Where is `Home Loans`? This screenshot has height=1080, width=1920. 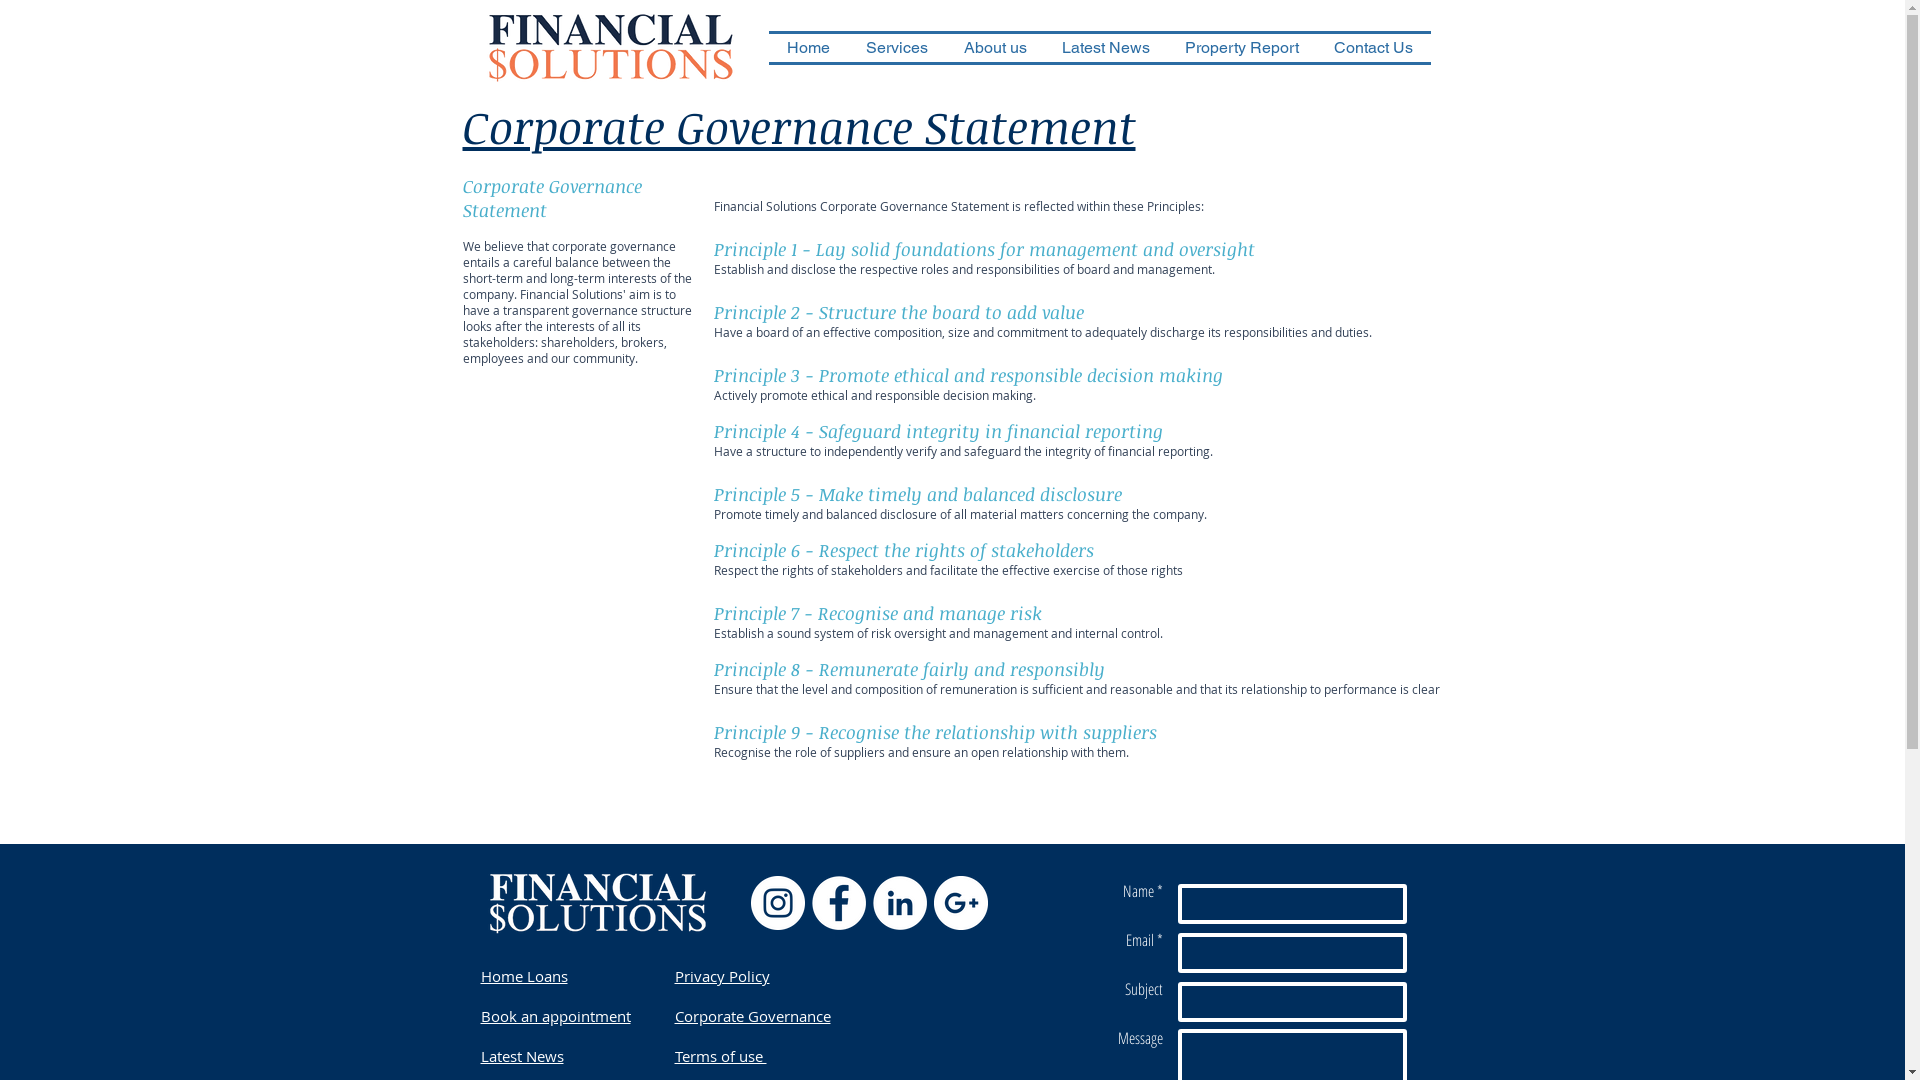 Home Loans is located at coordinates (524, 976).